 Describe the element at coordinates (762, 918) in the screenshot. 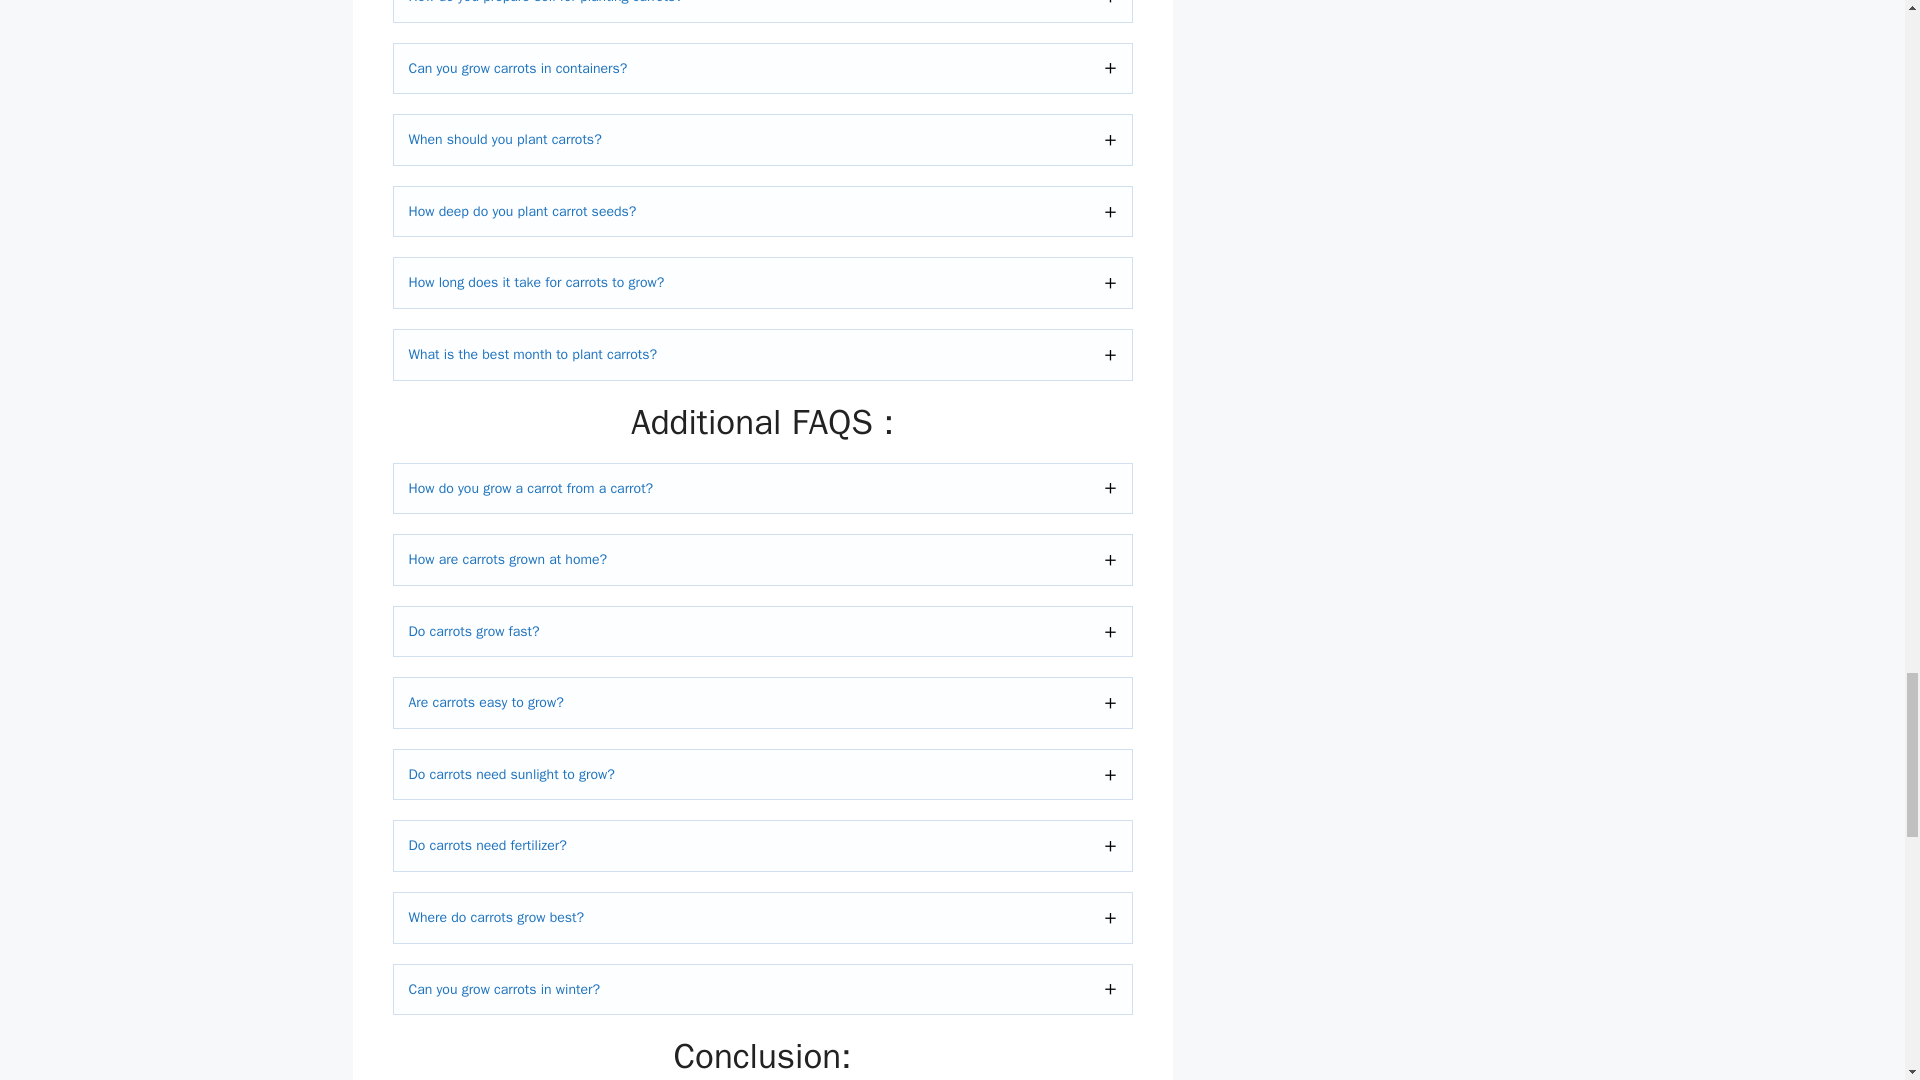

I see `Where do carrots grow best?` at that location.